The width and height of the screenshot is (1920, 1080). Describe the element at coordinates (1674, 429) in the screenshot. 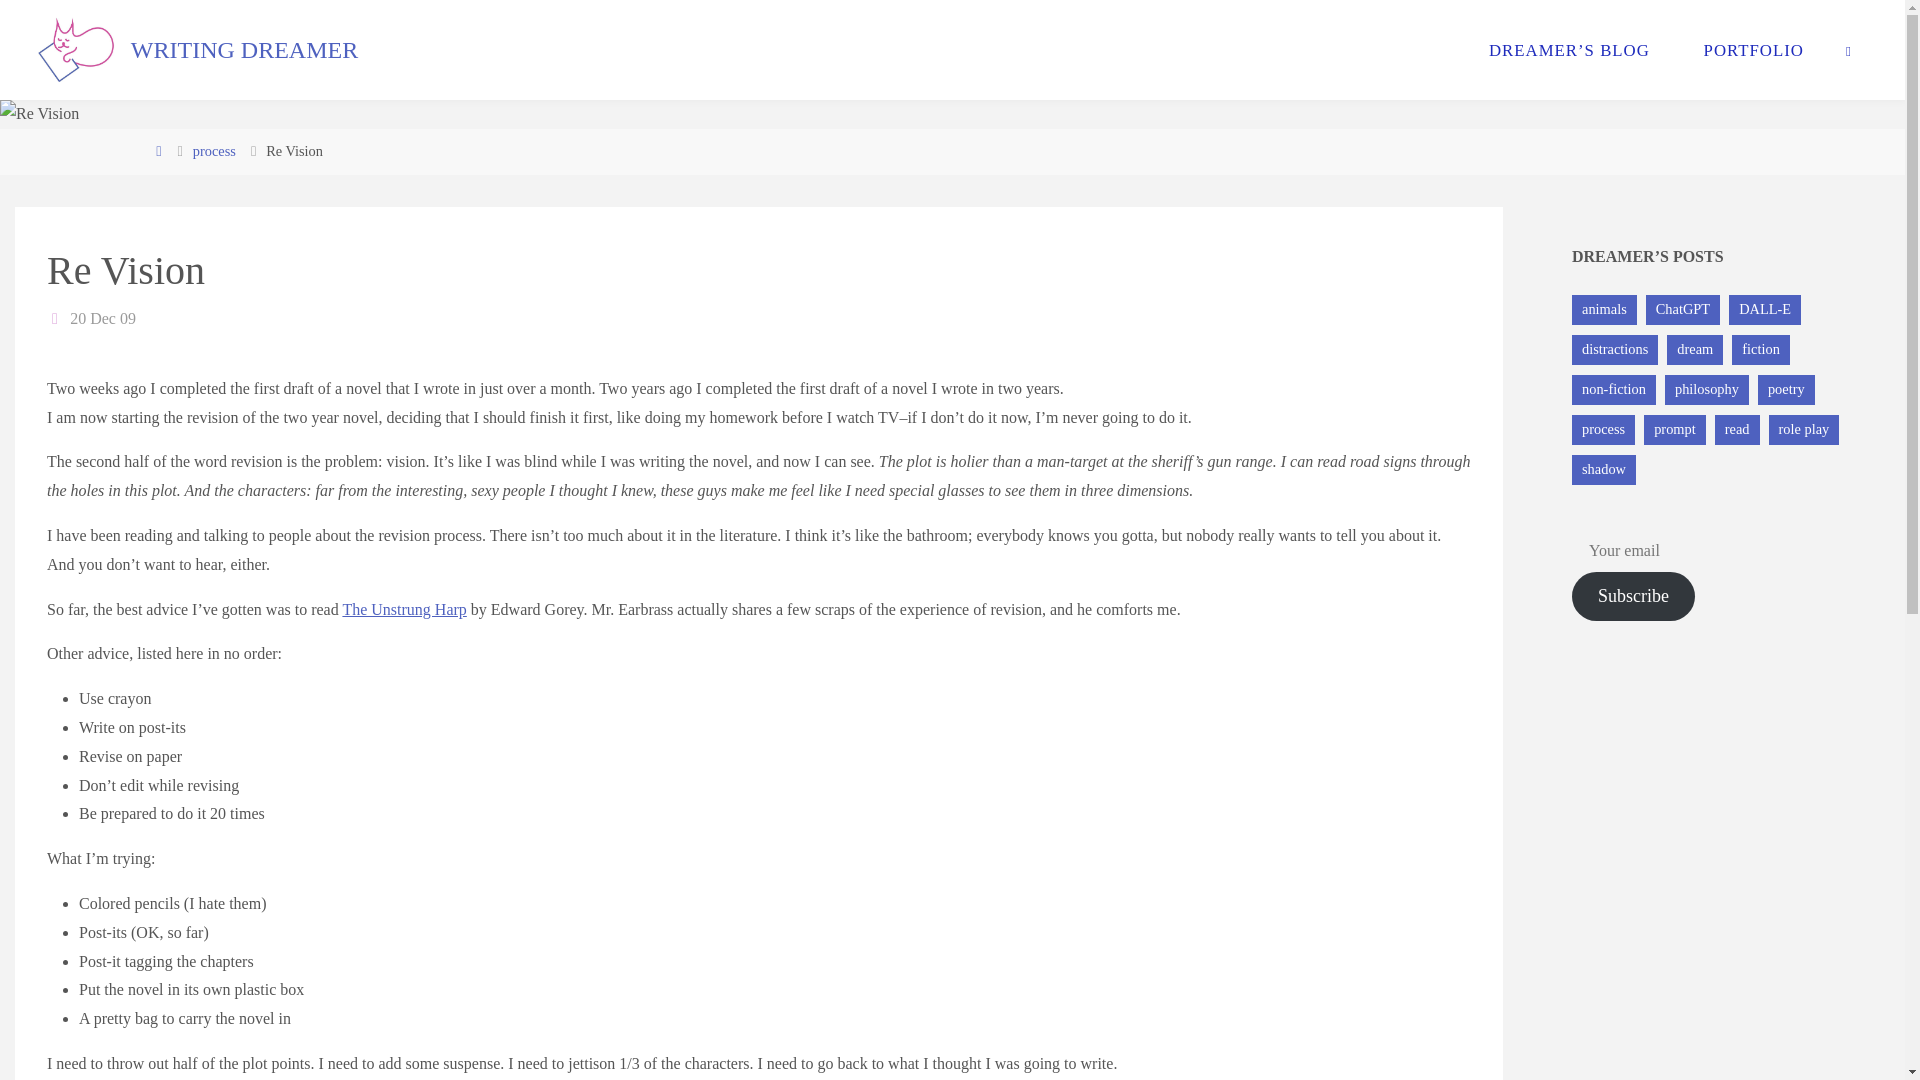

I see `prompt` at that location.